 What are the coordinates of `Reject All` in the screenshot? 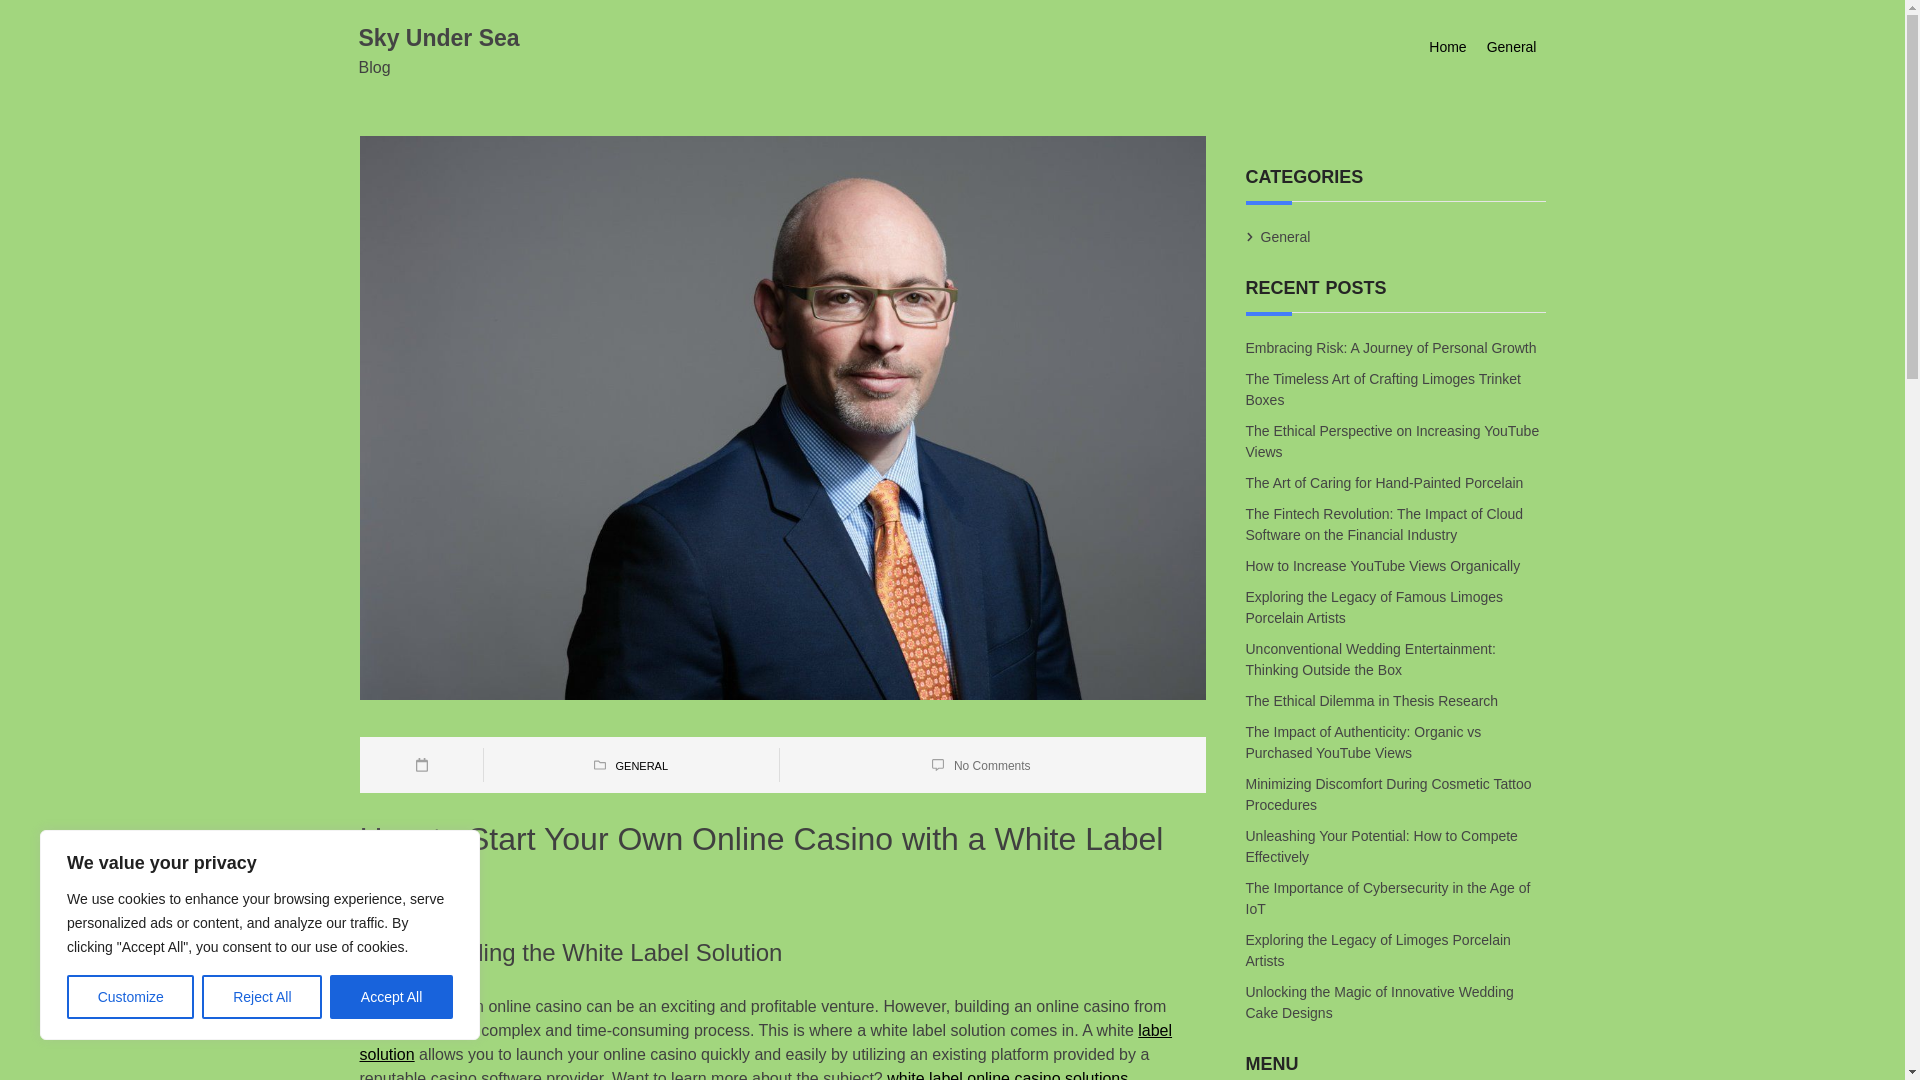 It's located at (262, 997).